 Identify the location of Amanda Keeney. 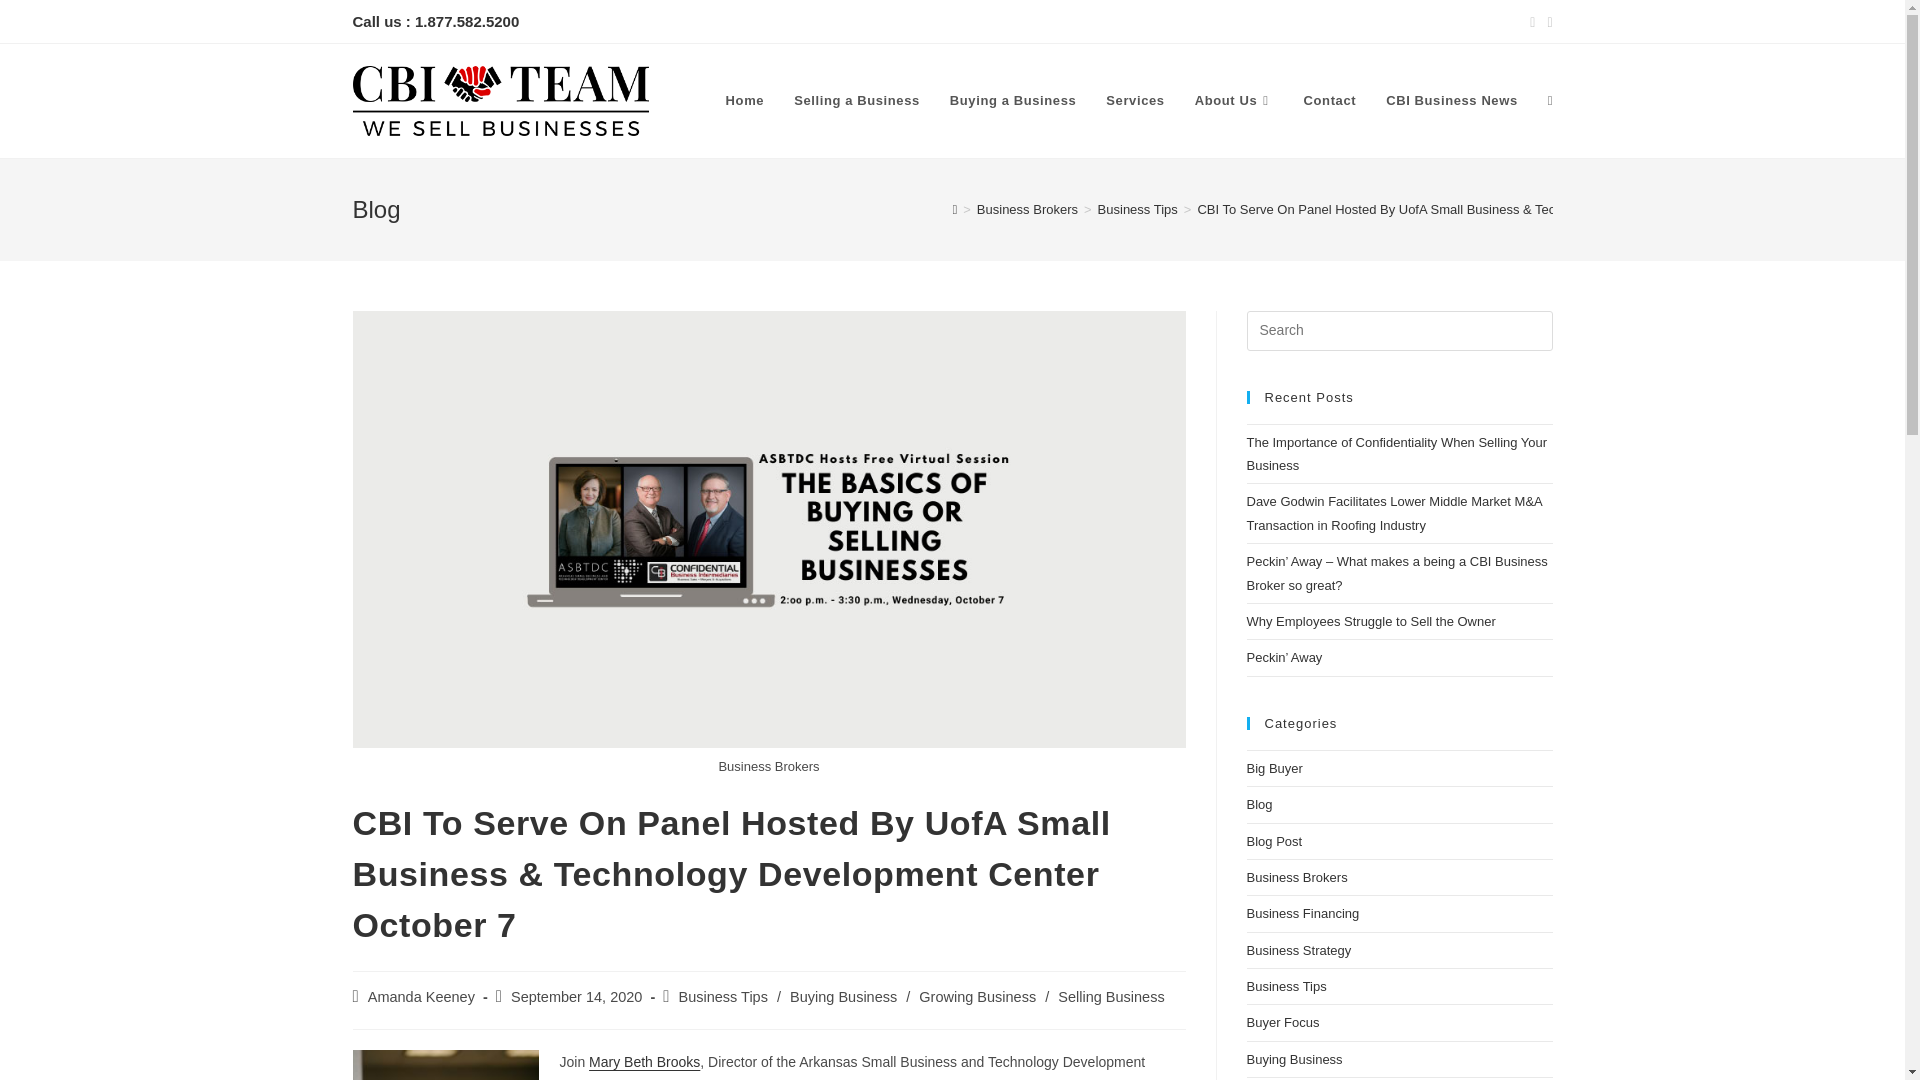
(421, 997).